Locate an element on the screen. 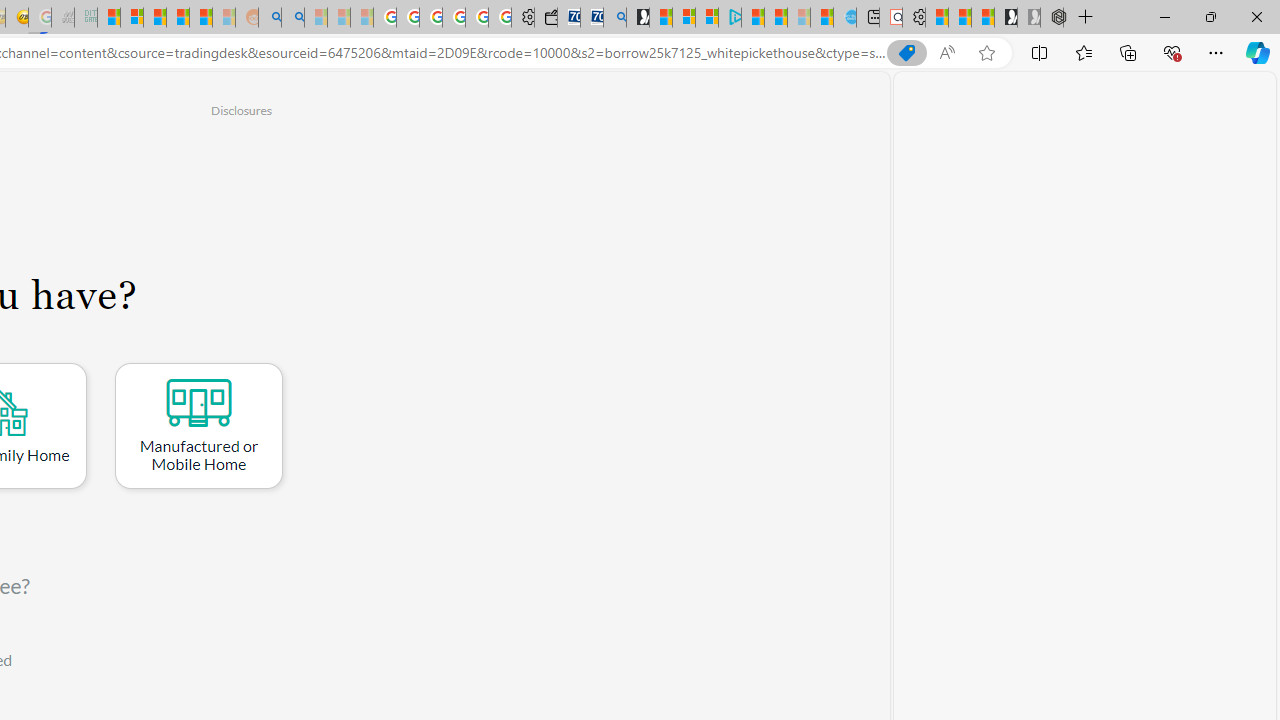 This screenshot has height=720, width=1280. Student Loan Update: Forgiveness Program Ends This Month is located at coordinates (200, 18).